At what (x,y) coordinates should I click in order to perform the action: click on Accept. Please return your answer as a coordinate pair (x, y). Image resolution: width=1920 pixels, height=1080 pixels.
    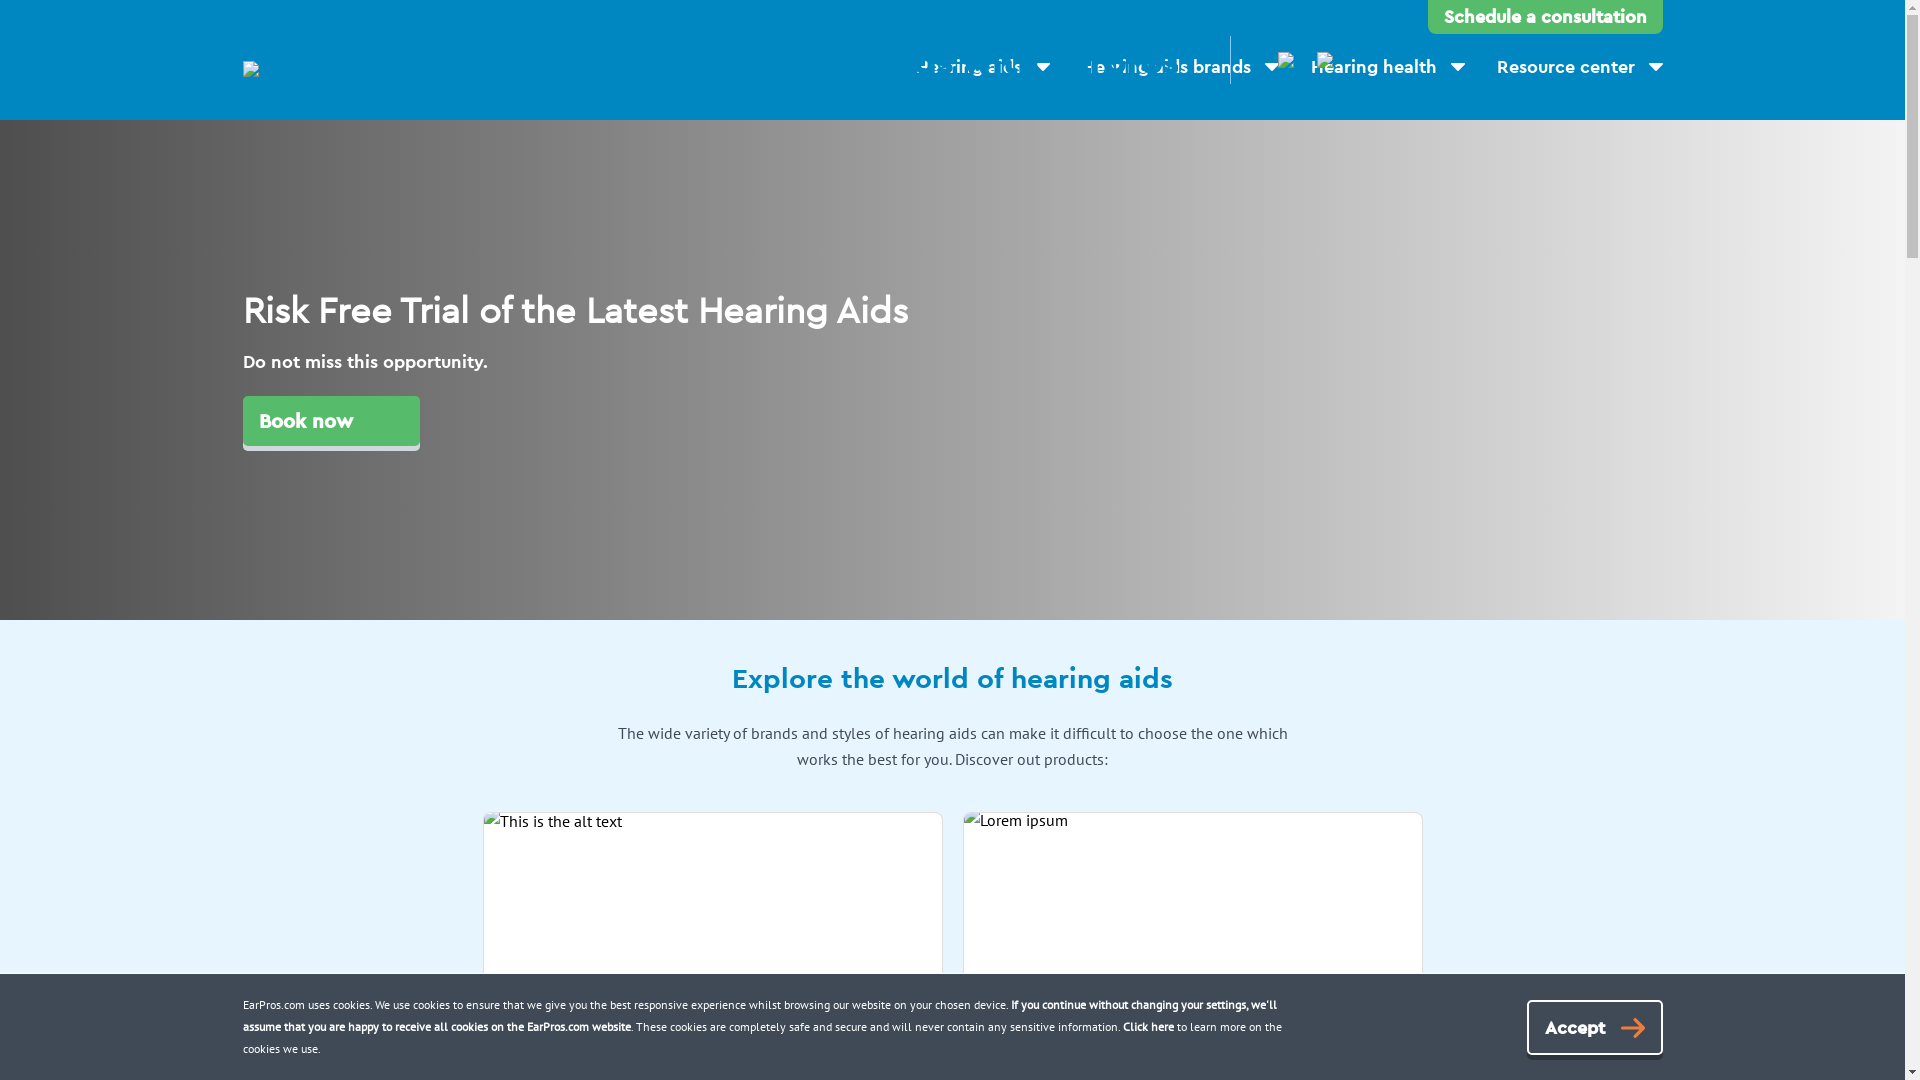
    Looking at the image, I should click on (1594, 1028).